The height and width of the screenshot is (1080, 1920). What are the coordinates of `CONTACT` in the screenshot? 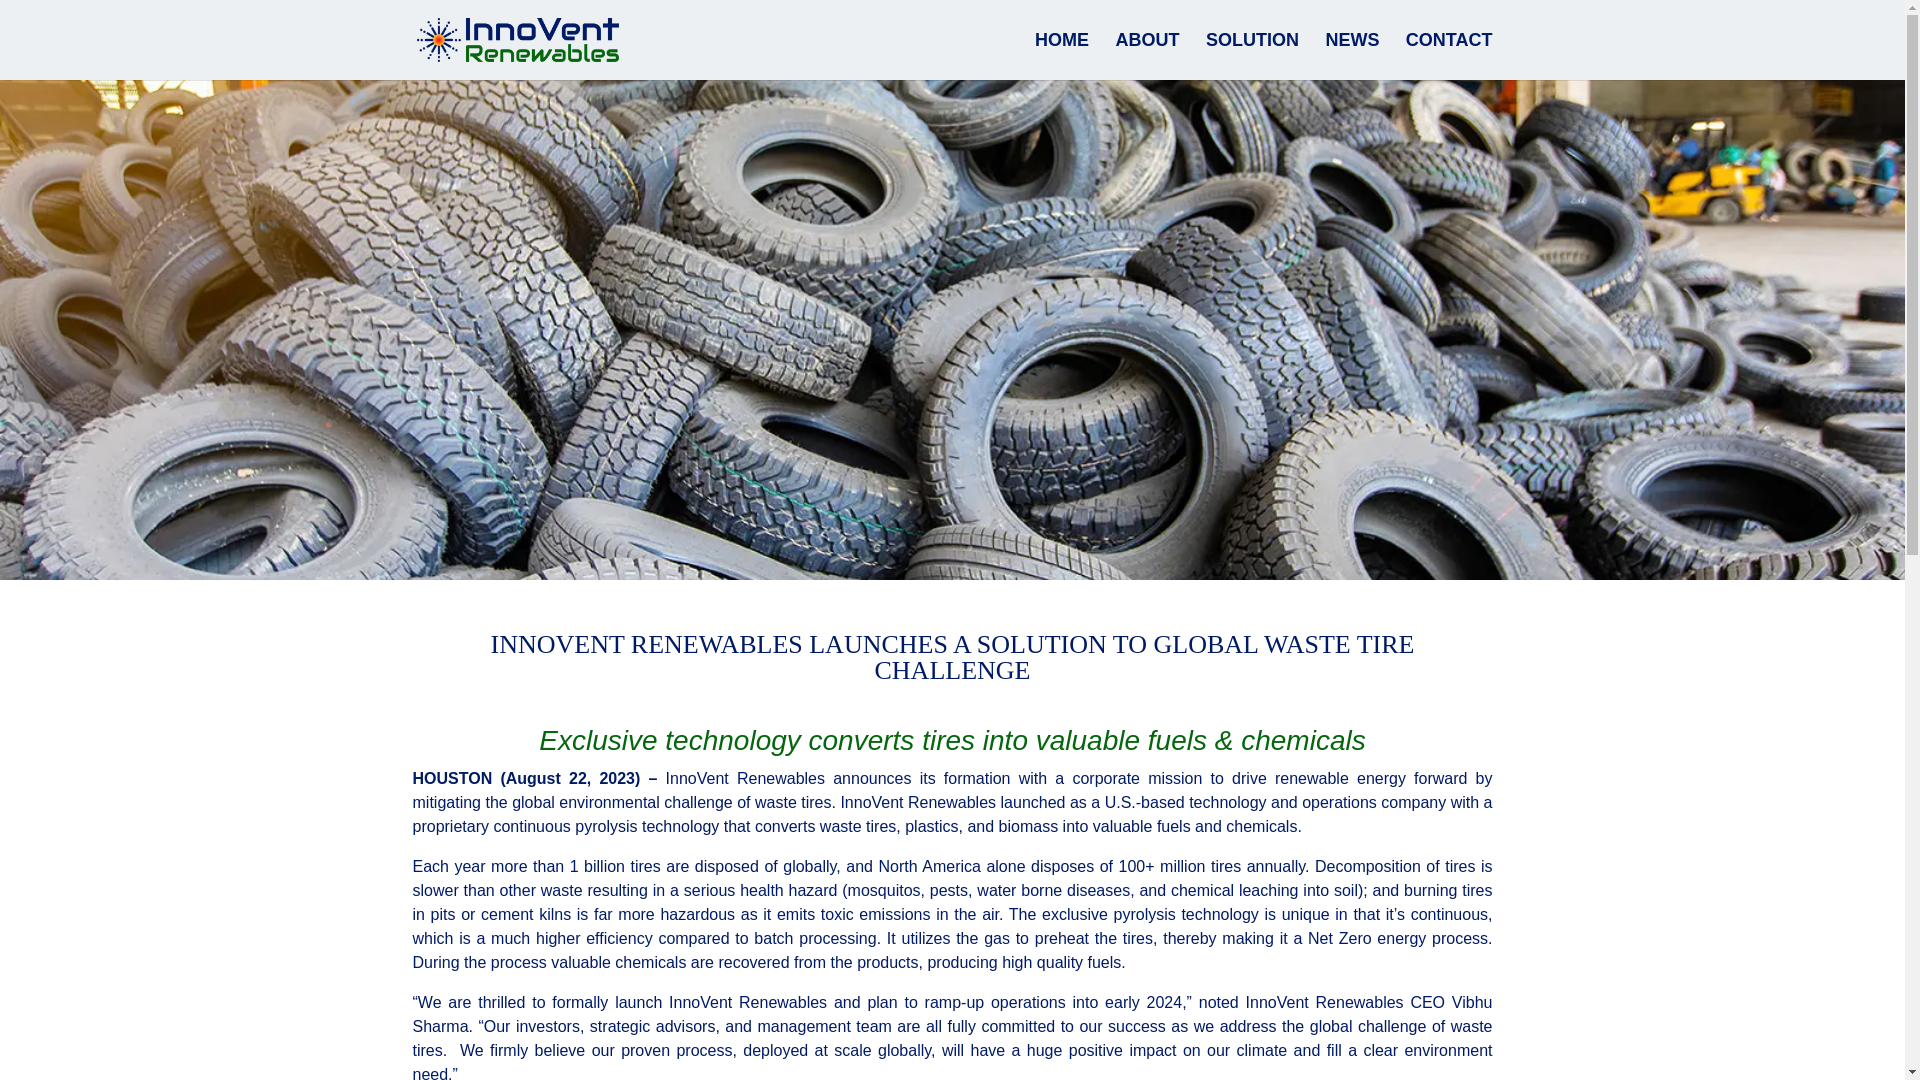 It's located at (1449, 56).